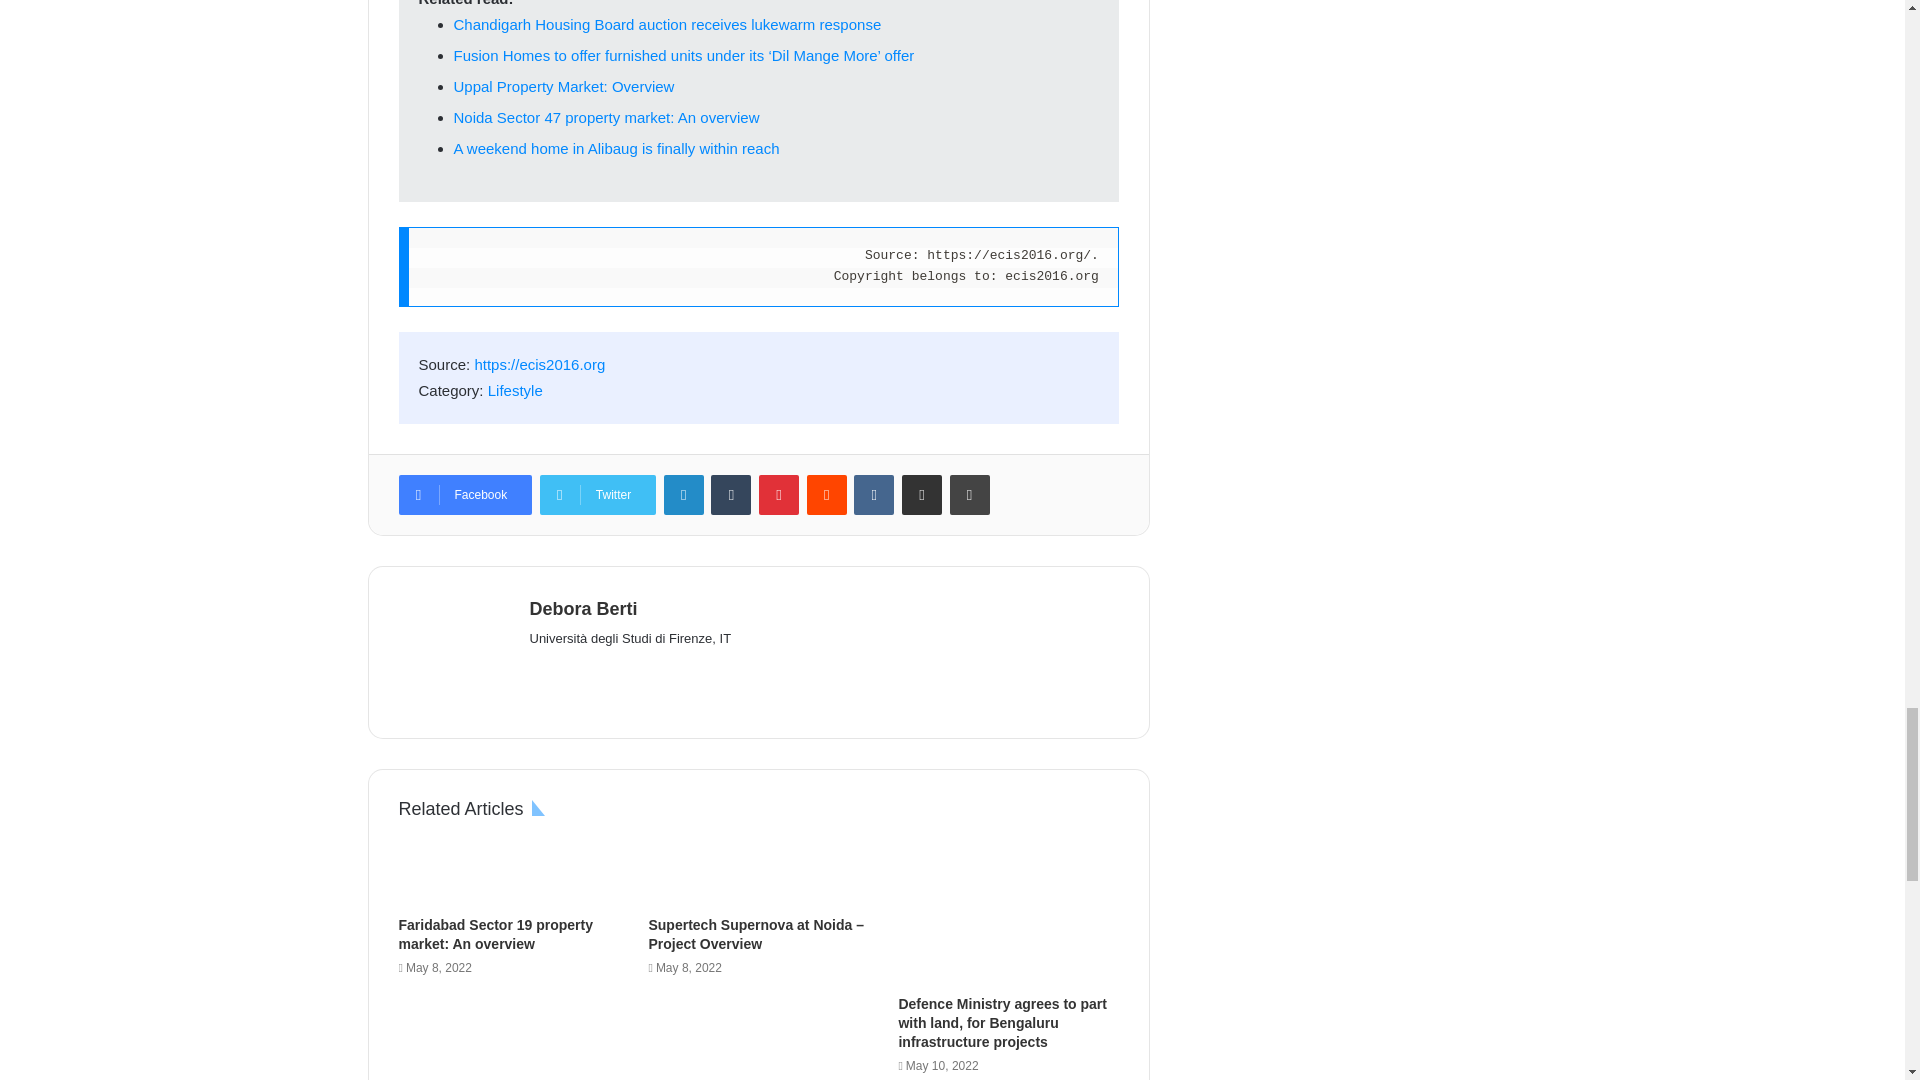 This screenshot has height=1080, width=1920. I want to click on Uppal Property Market: Overview, so click(564, 86).